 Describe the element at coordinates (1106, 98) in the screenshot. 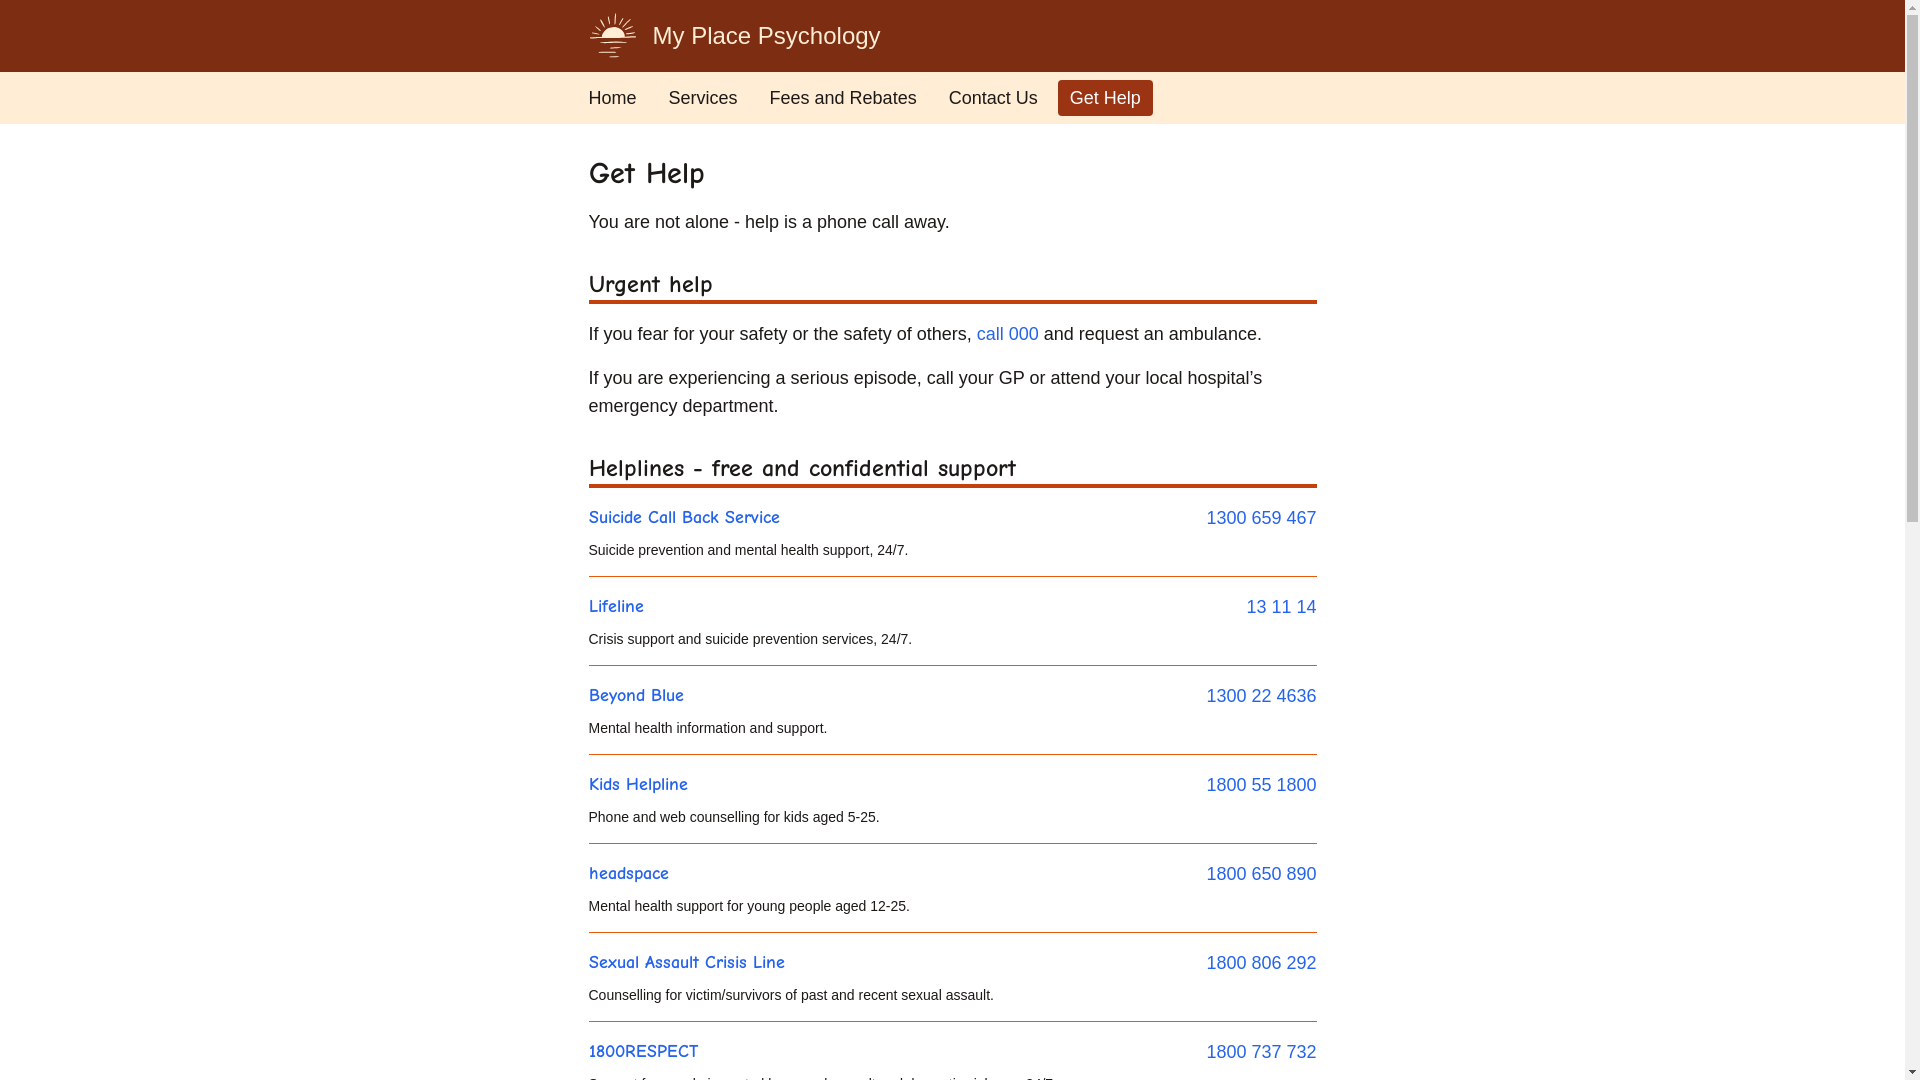

I see `Get Help` at that location.